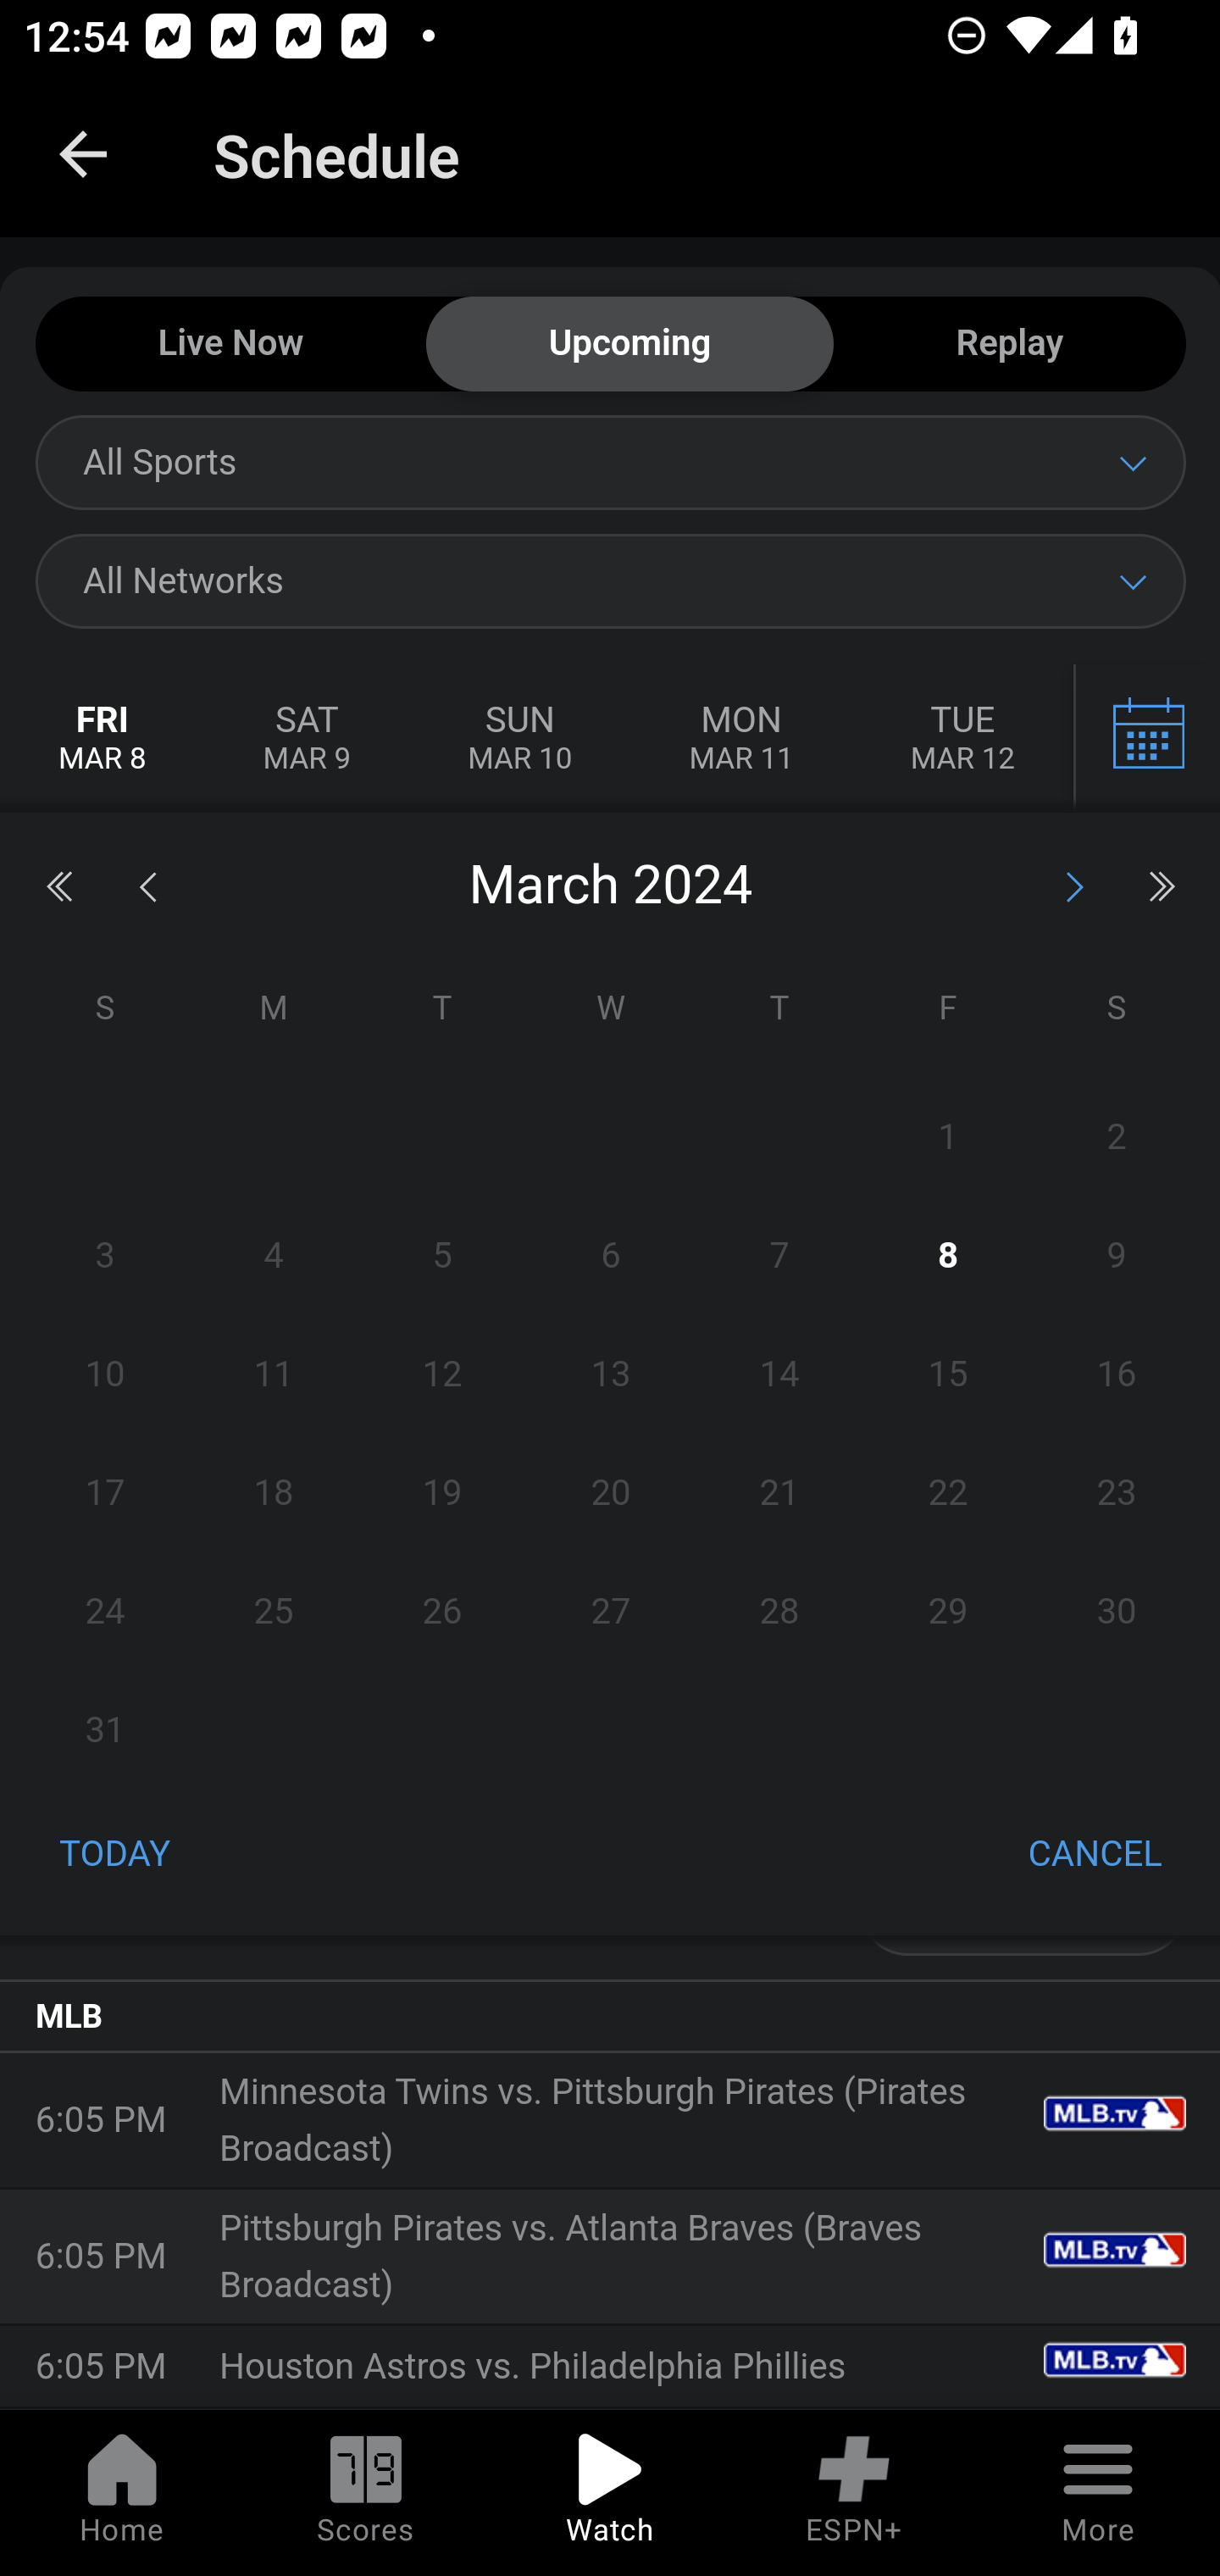 The height and width of the screenshot is (2576, 1220). I want to click on MON MAR 11, so click(740, 739).